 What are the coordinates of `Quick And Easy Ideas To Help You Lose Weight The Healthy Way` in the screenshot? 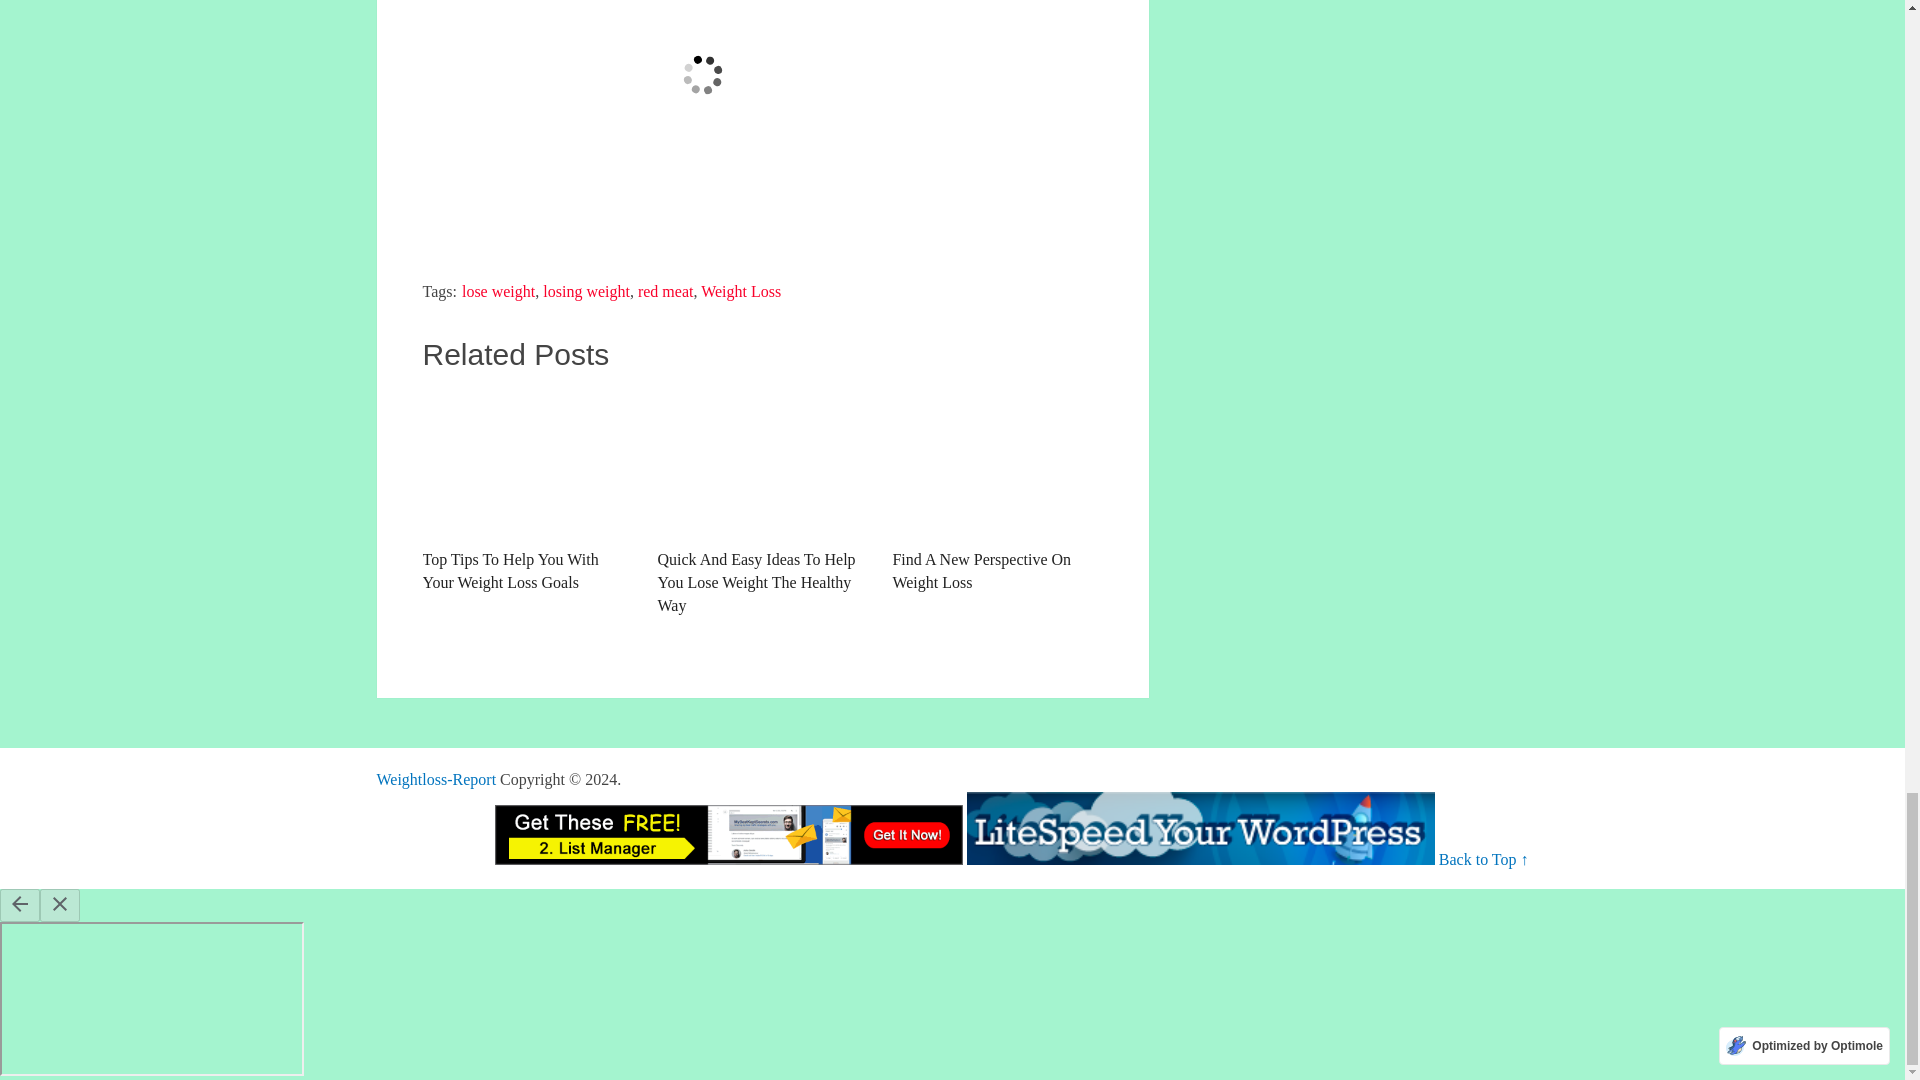 It's located at (762, 502).